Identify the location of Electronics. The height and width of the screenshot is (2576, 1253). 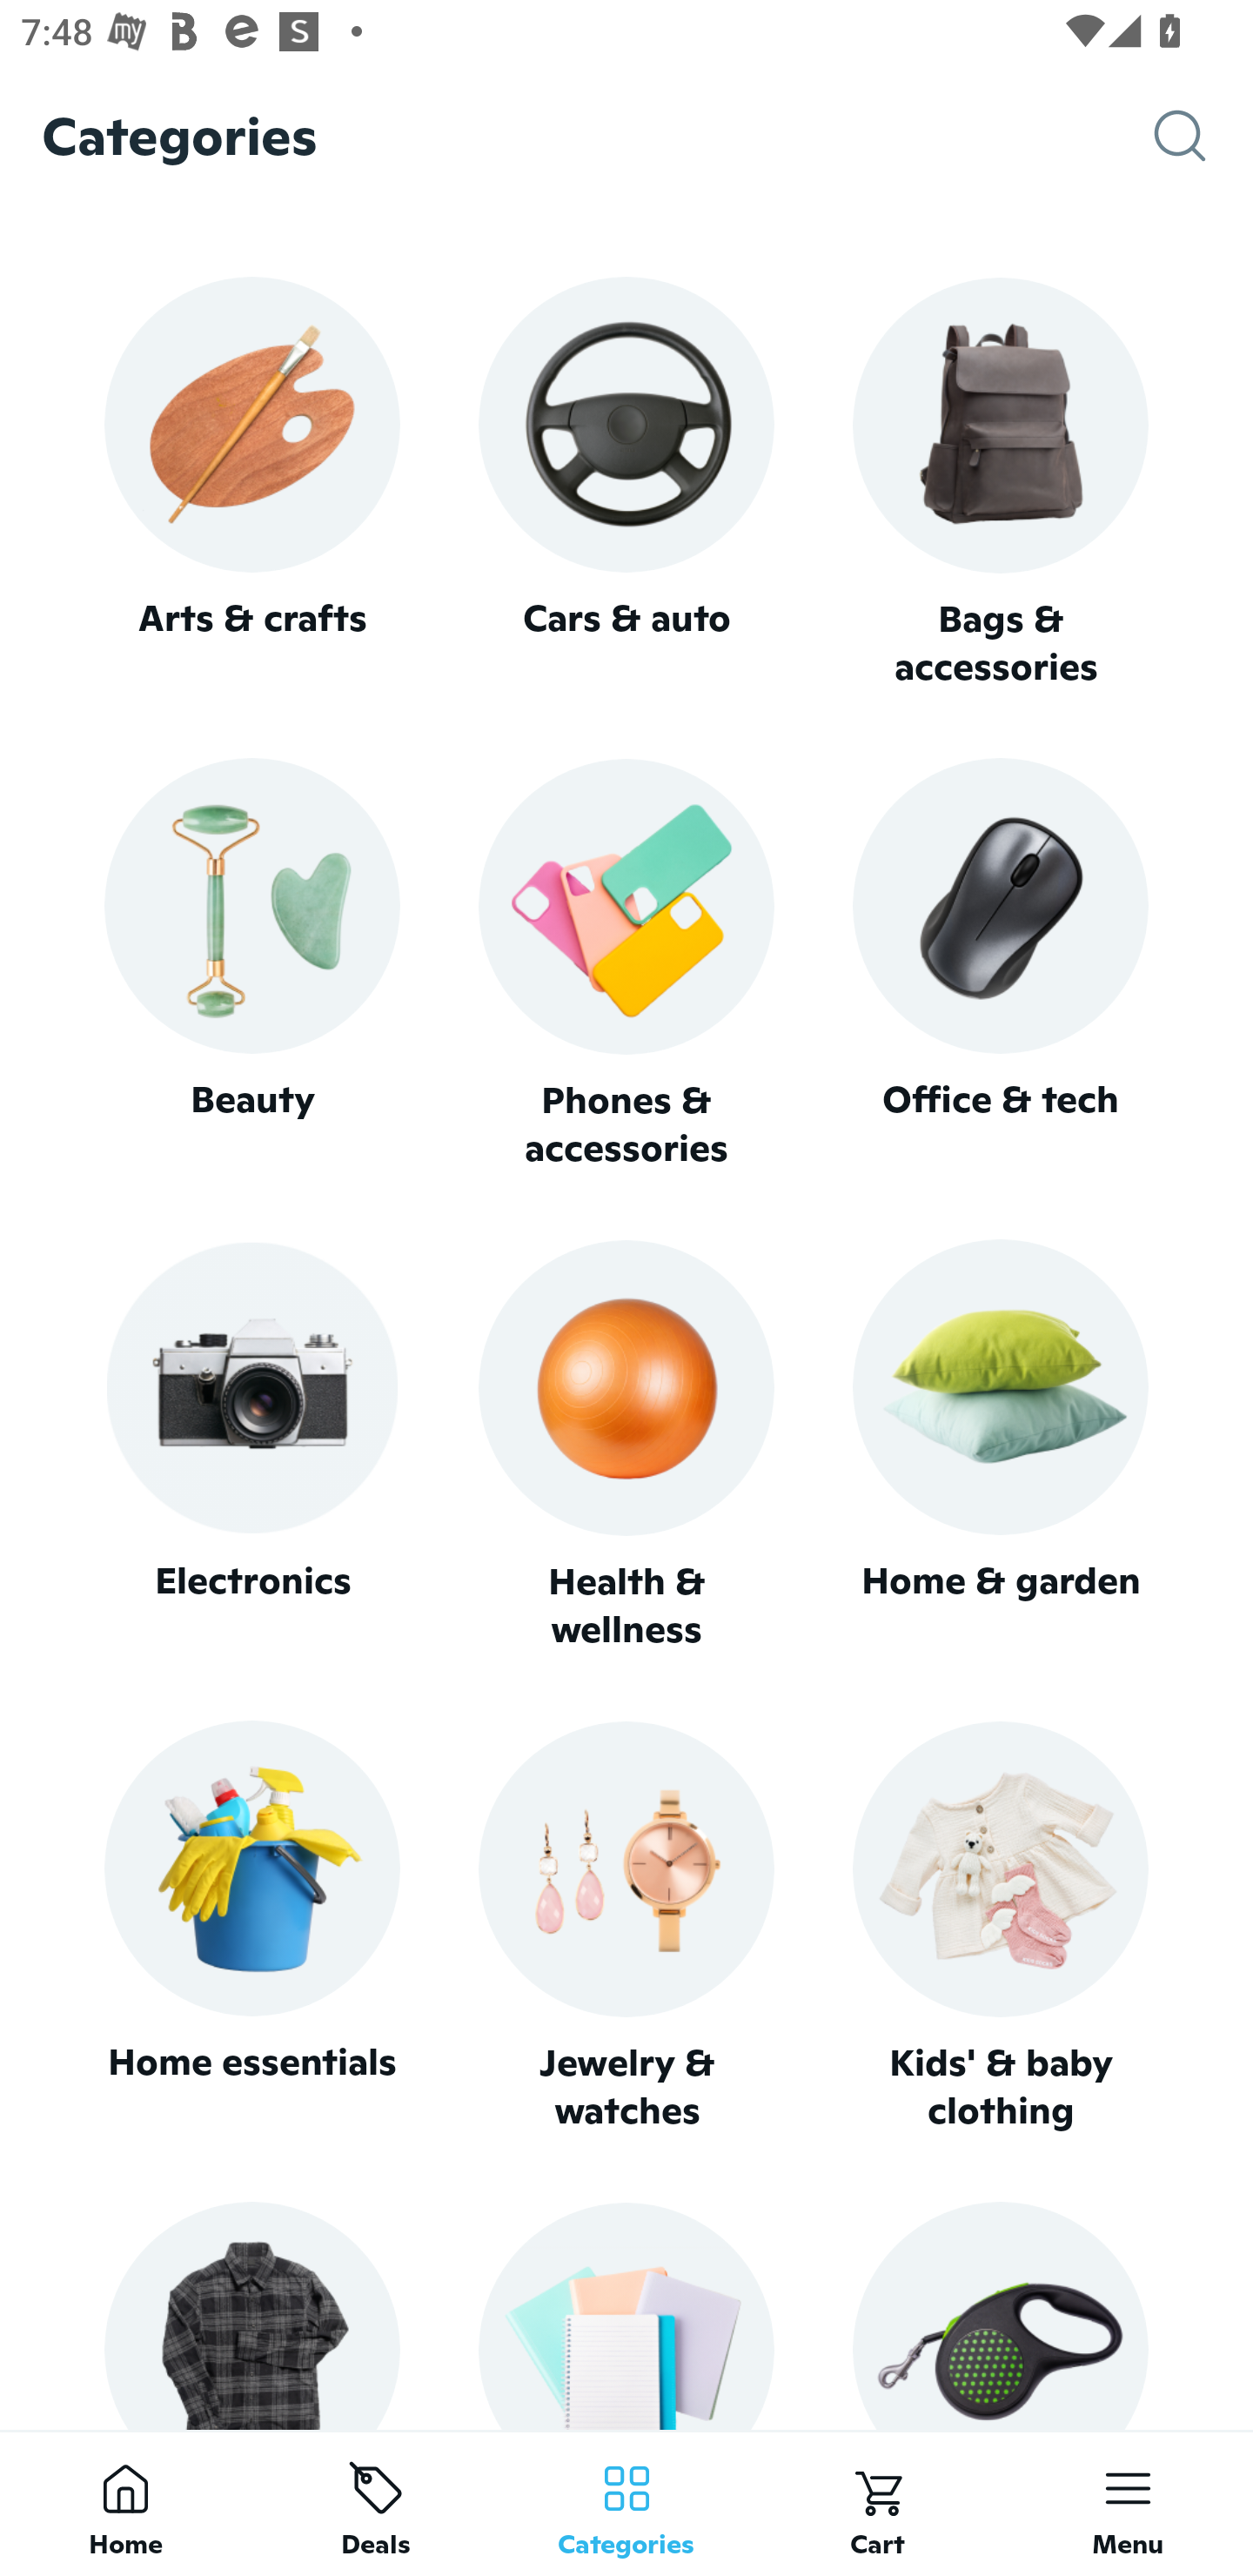
(251, 1446).